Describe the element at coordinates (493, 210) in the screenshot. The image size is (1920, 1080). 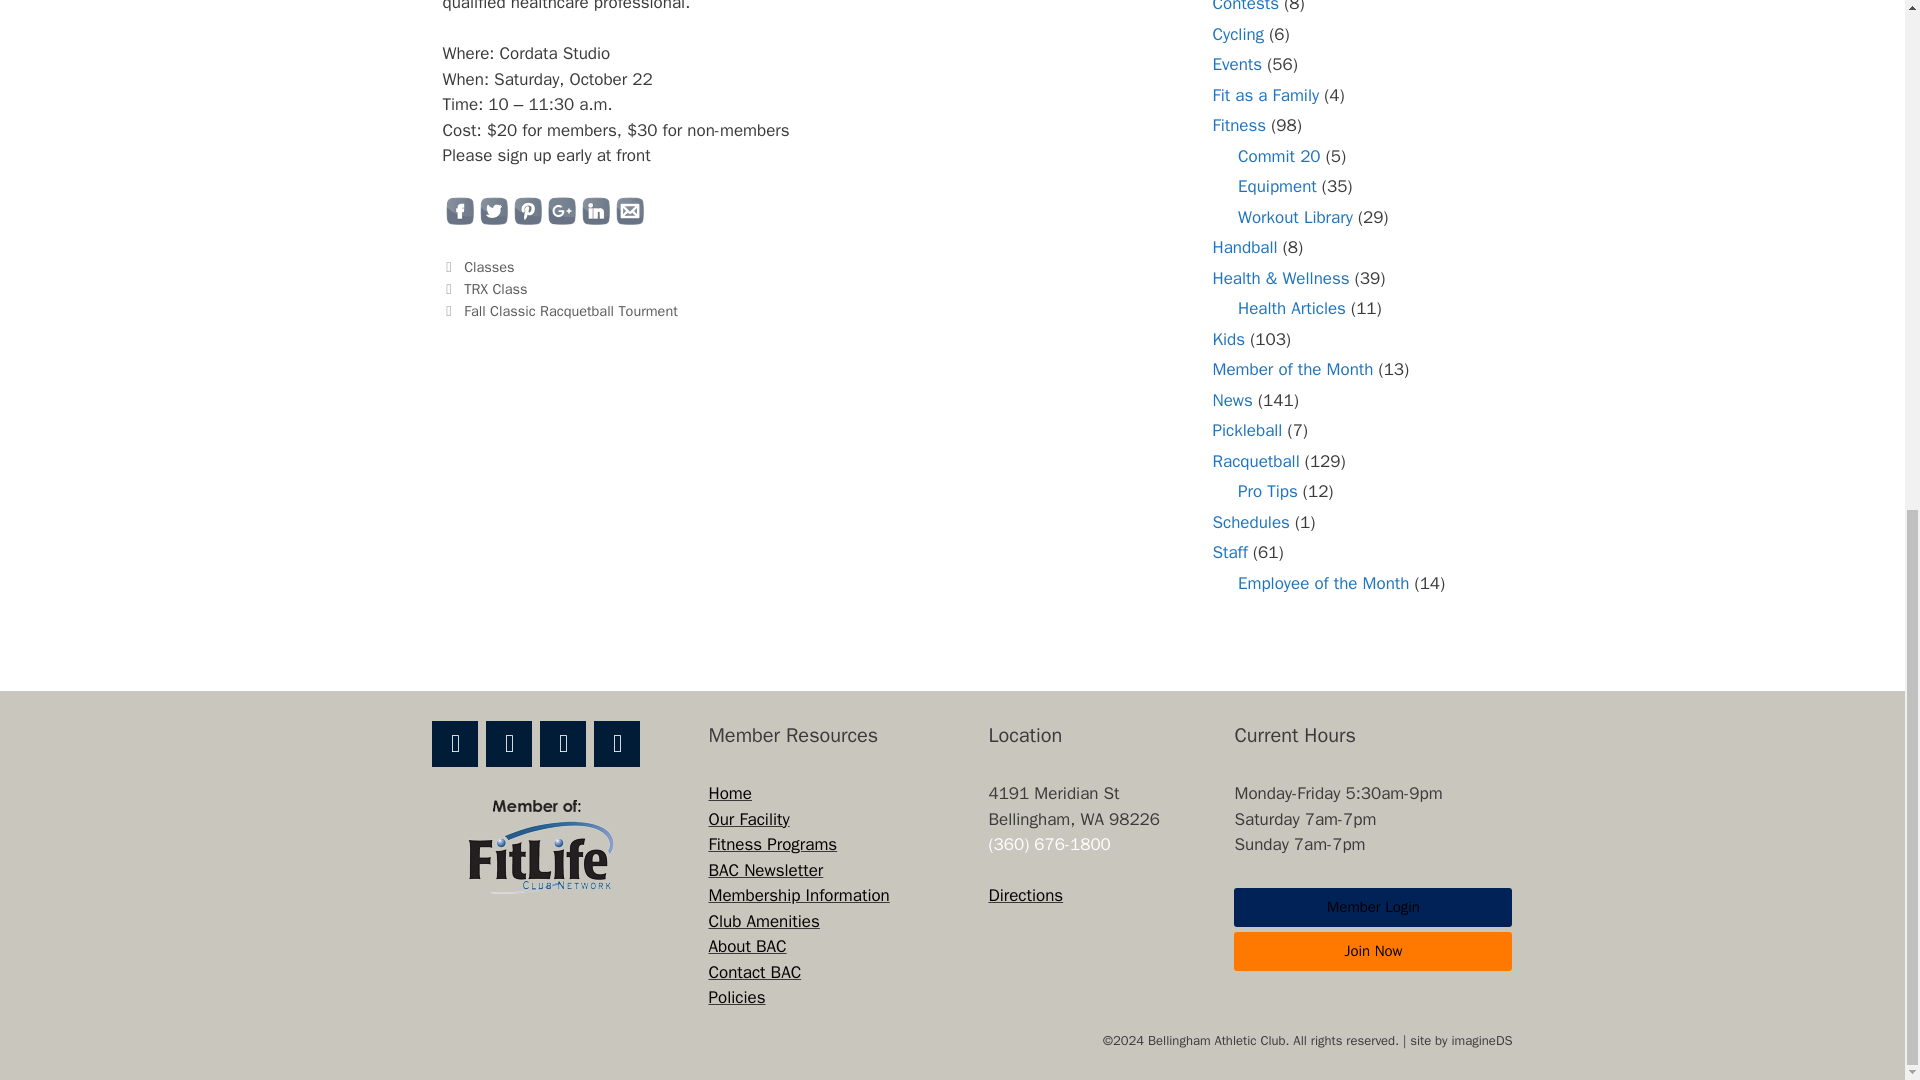
I see `twitter` at that location.